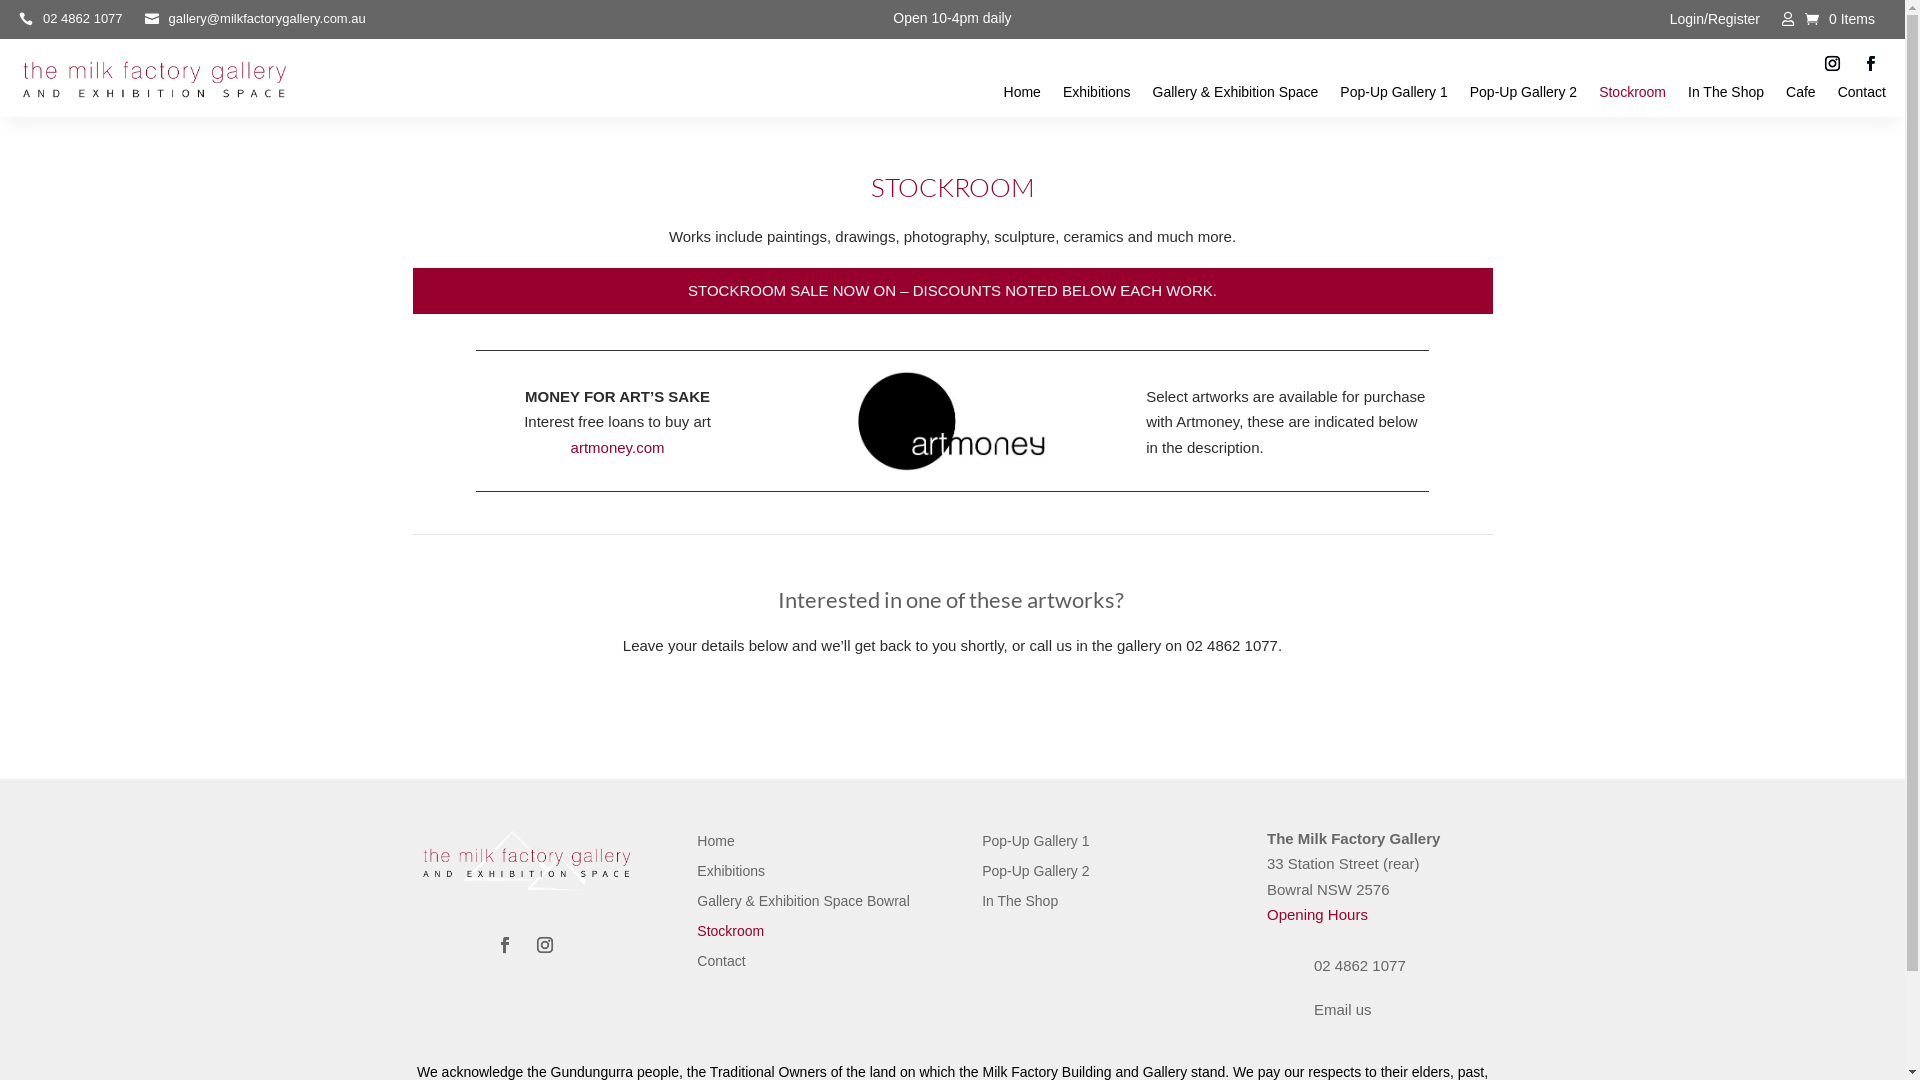 This screenshot has width=1920, height=1080. Describe the element at coordinates (1801, 96) in the screenshot. I see `Cafe` at that location.